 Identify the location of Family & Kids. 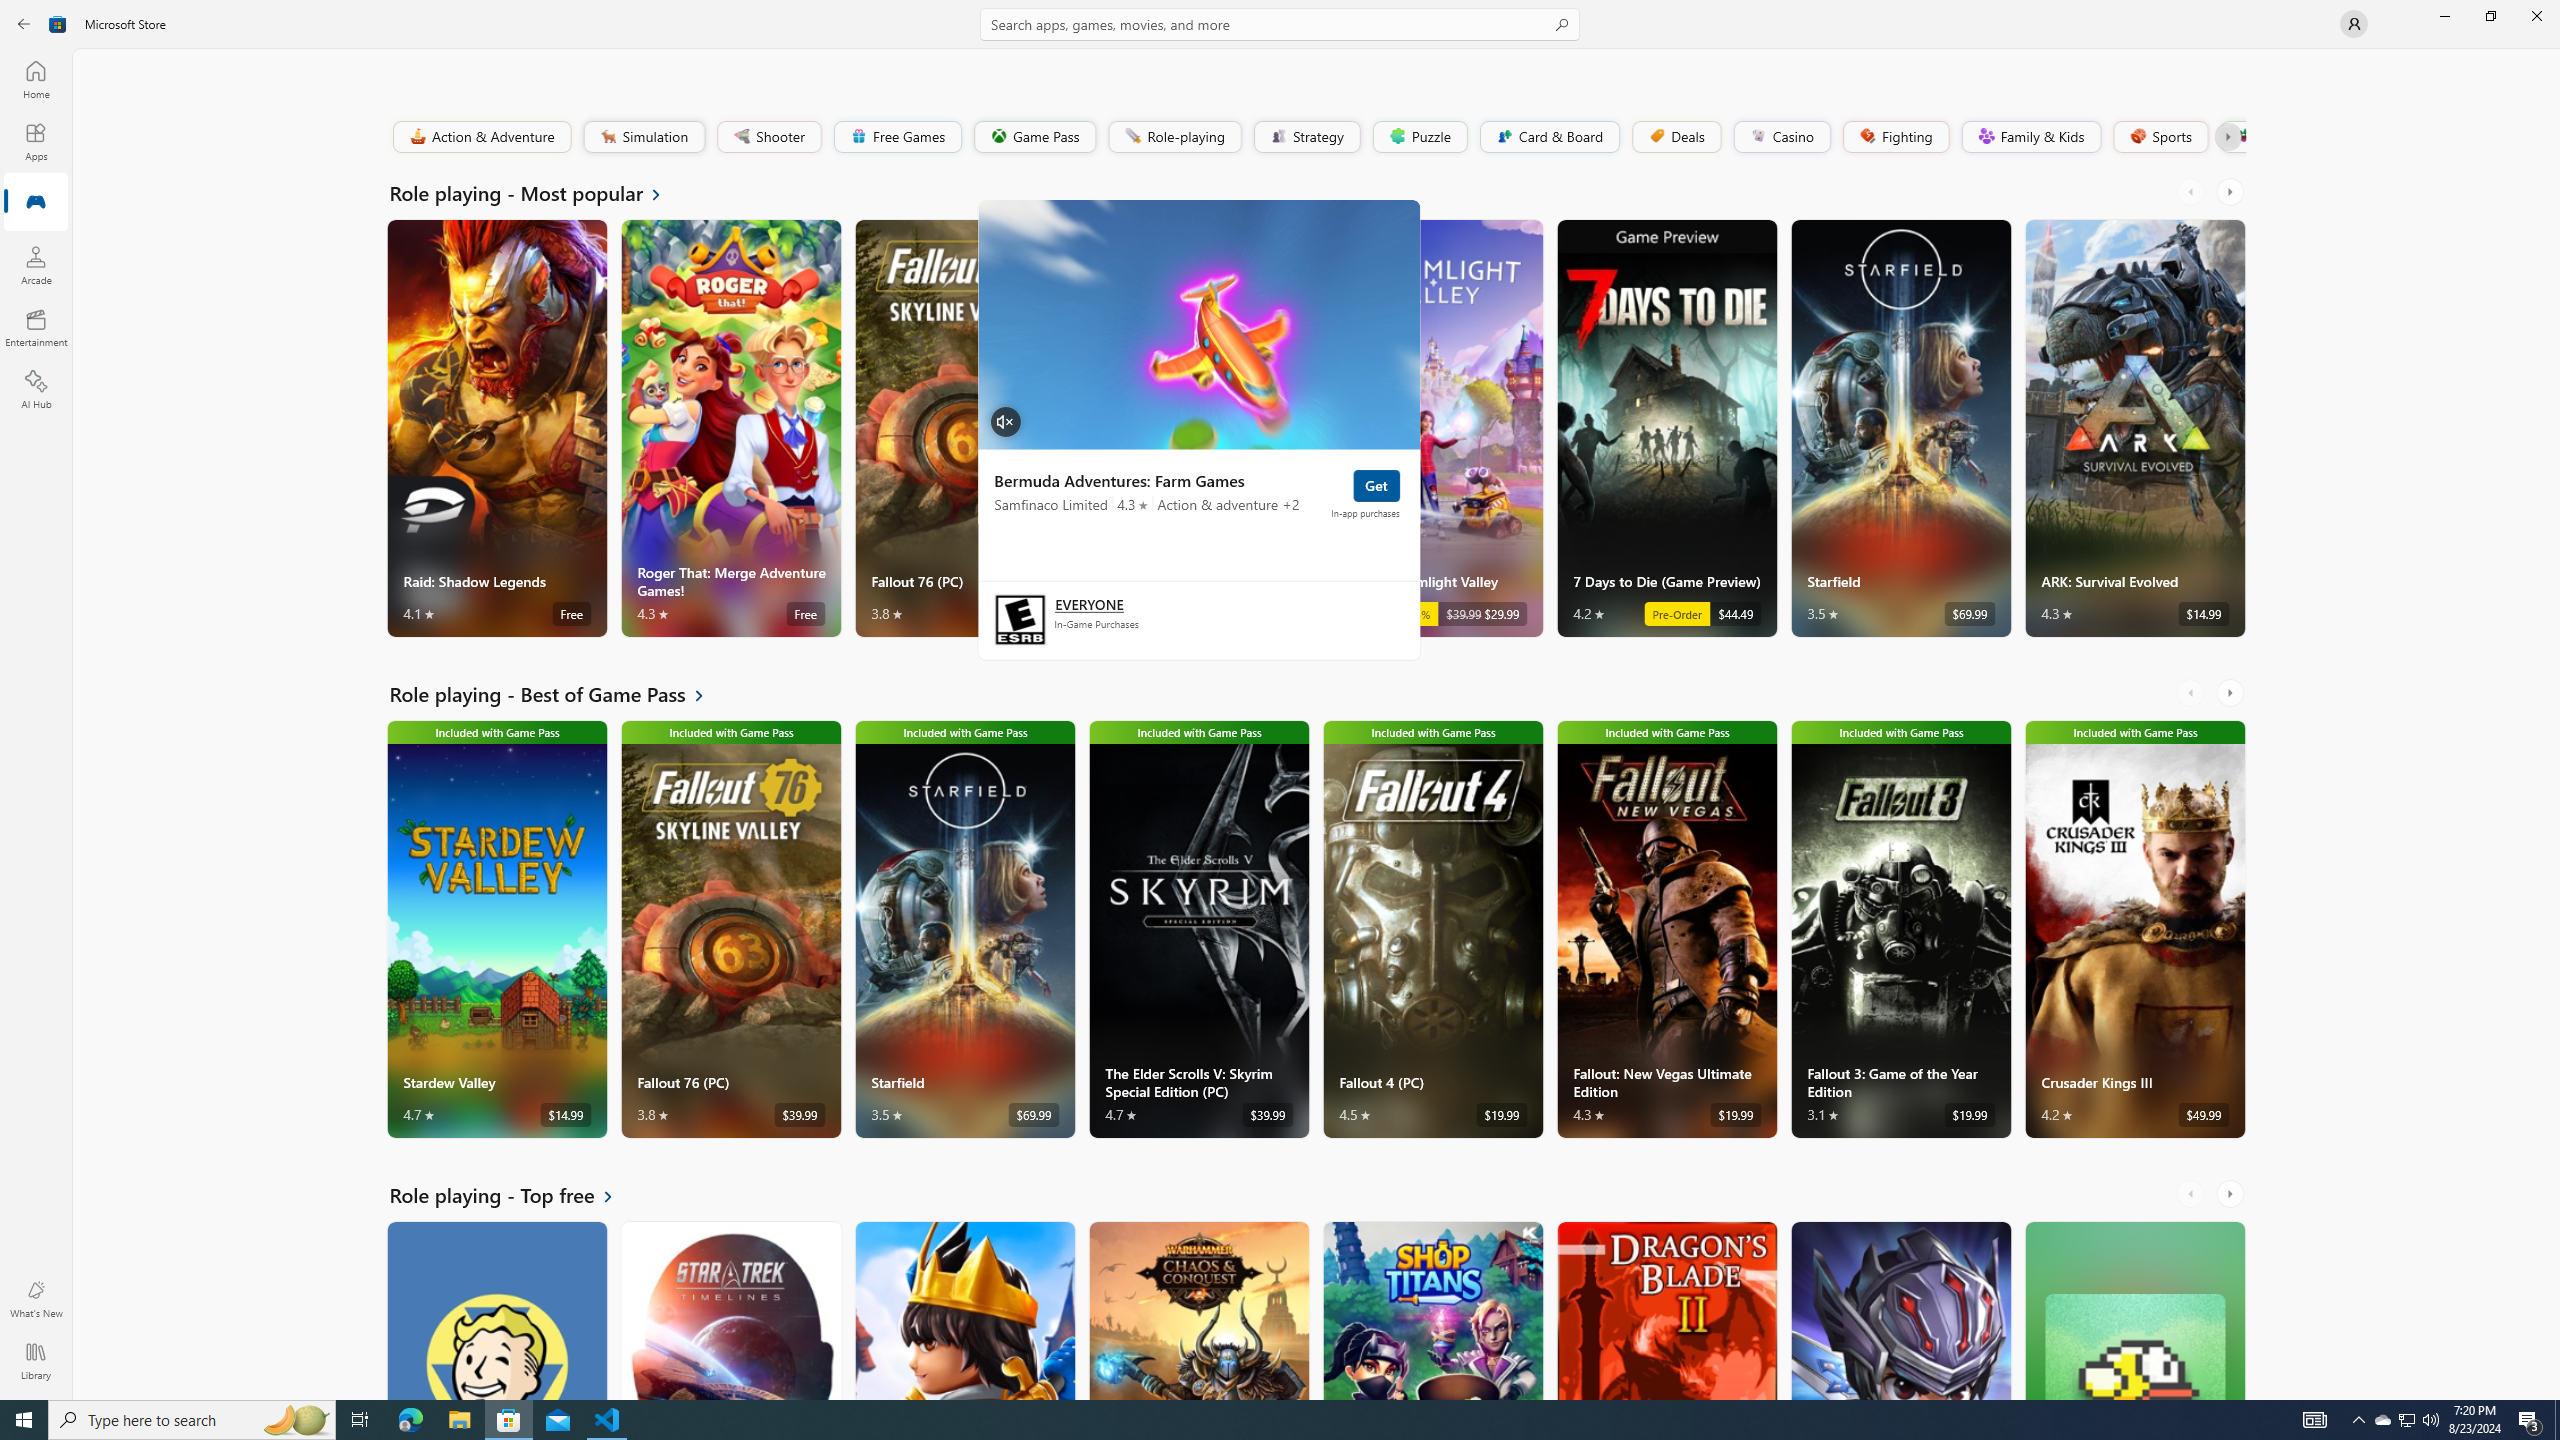
(2030, 136).